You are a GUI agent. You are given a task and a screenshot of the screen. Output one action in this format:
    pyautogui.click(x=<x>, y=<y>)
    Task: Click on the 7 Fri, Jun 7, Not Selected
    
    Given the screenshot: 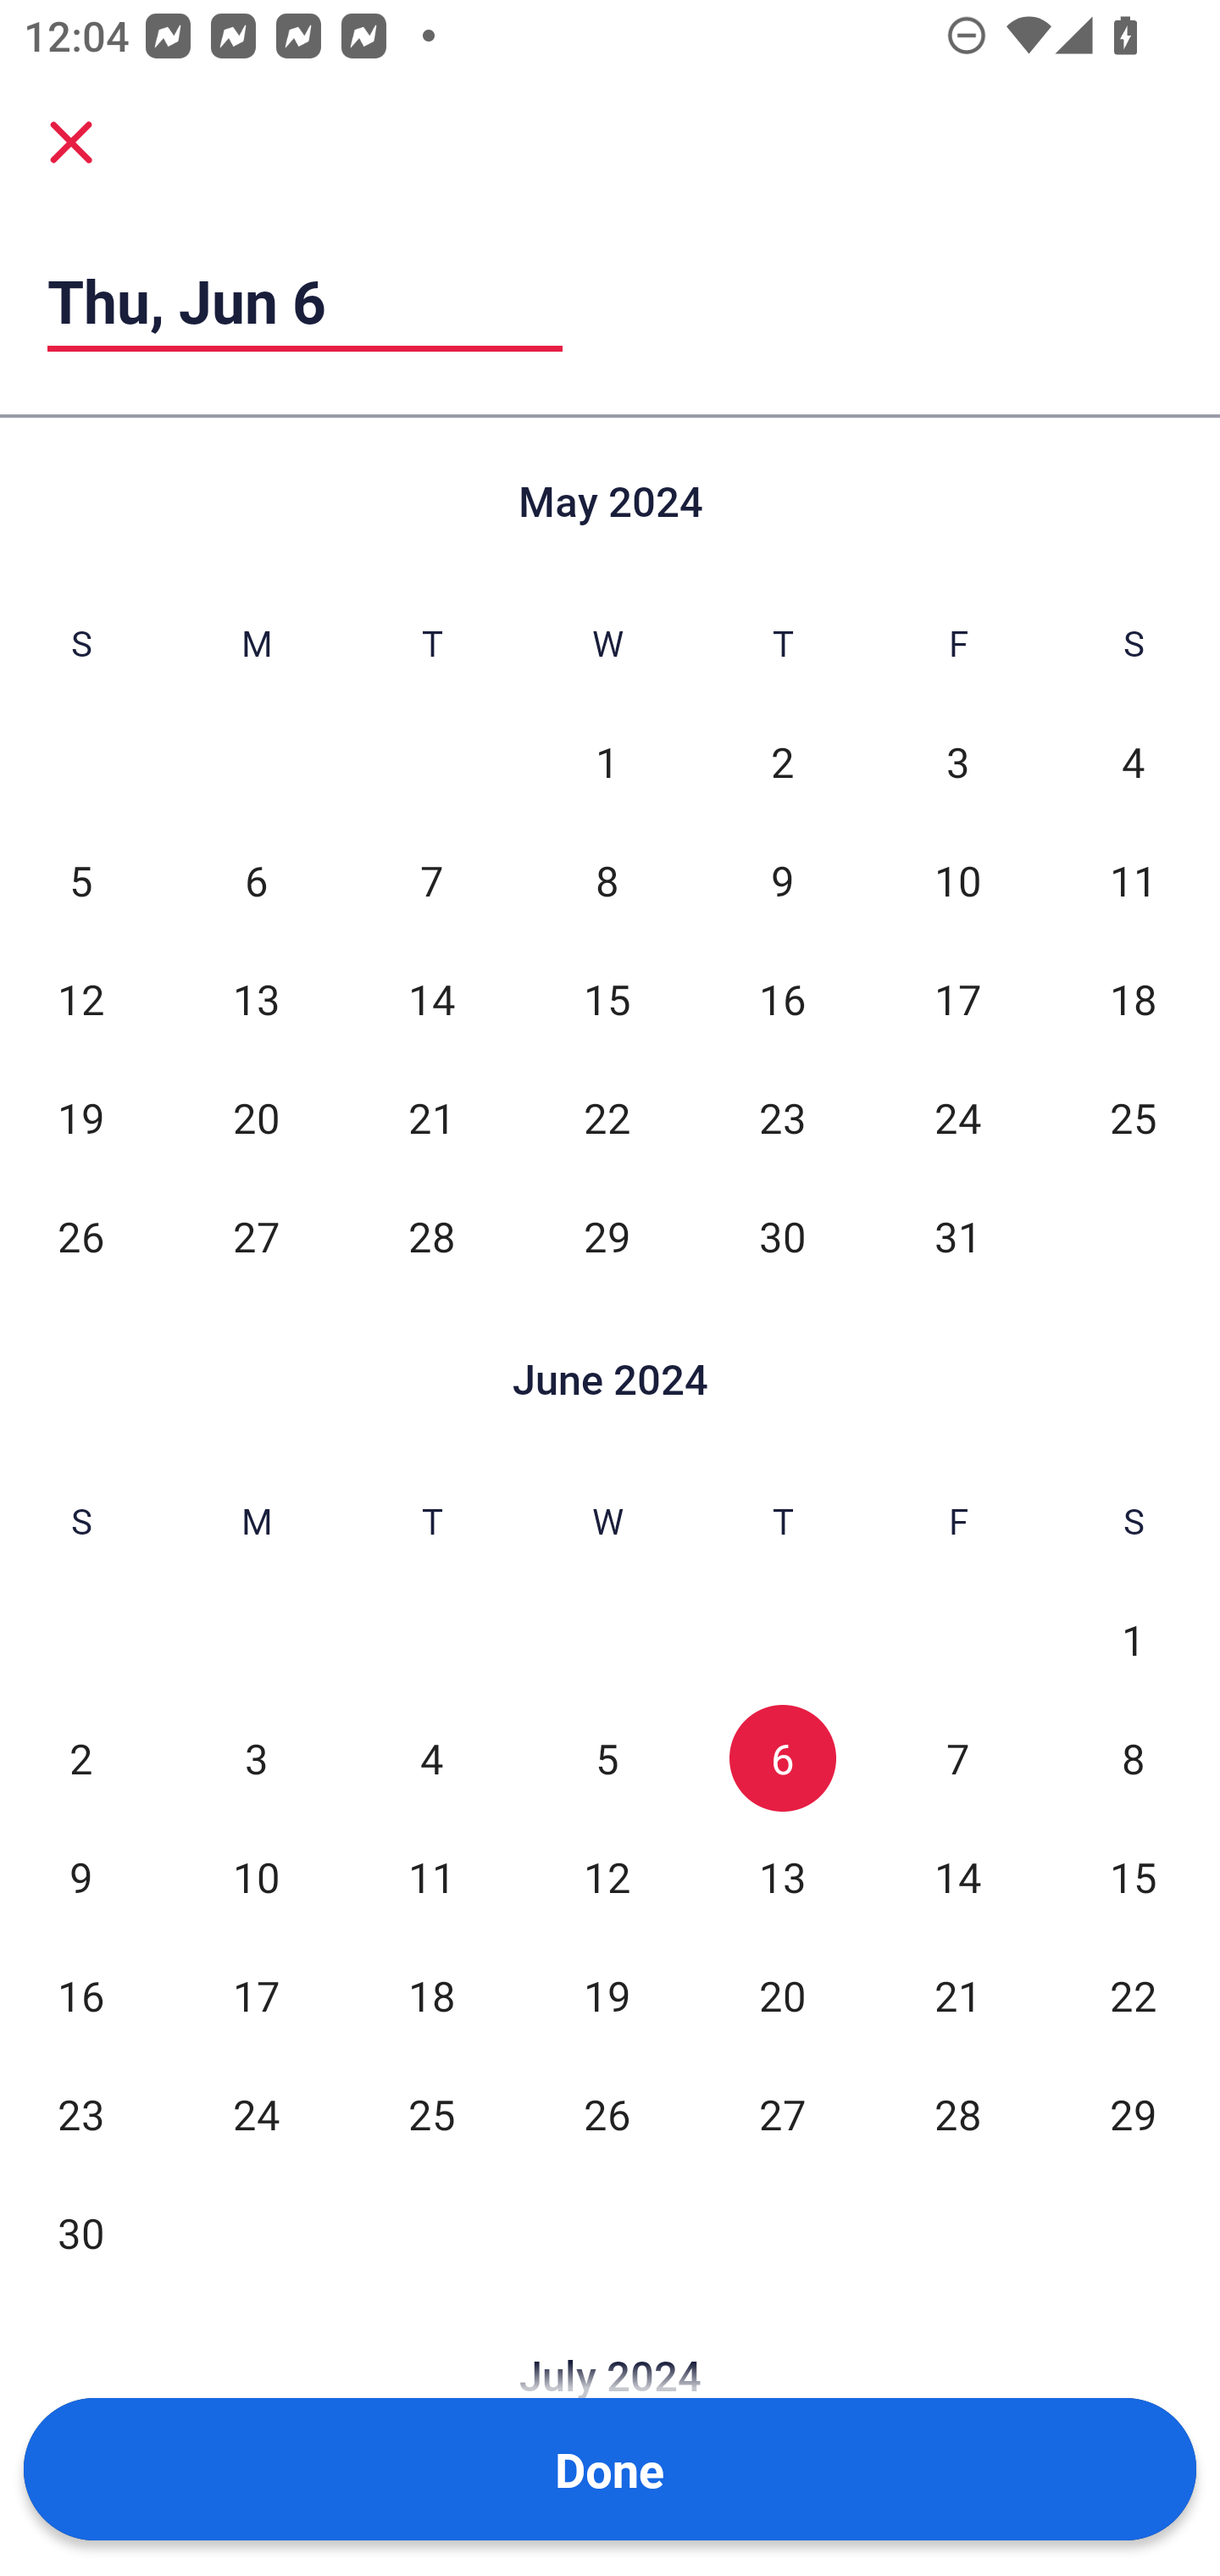 What is the action you would take?
    pyautogui.click(x=957, y=1759)
    